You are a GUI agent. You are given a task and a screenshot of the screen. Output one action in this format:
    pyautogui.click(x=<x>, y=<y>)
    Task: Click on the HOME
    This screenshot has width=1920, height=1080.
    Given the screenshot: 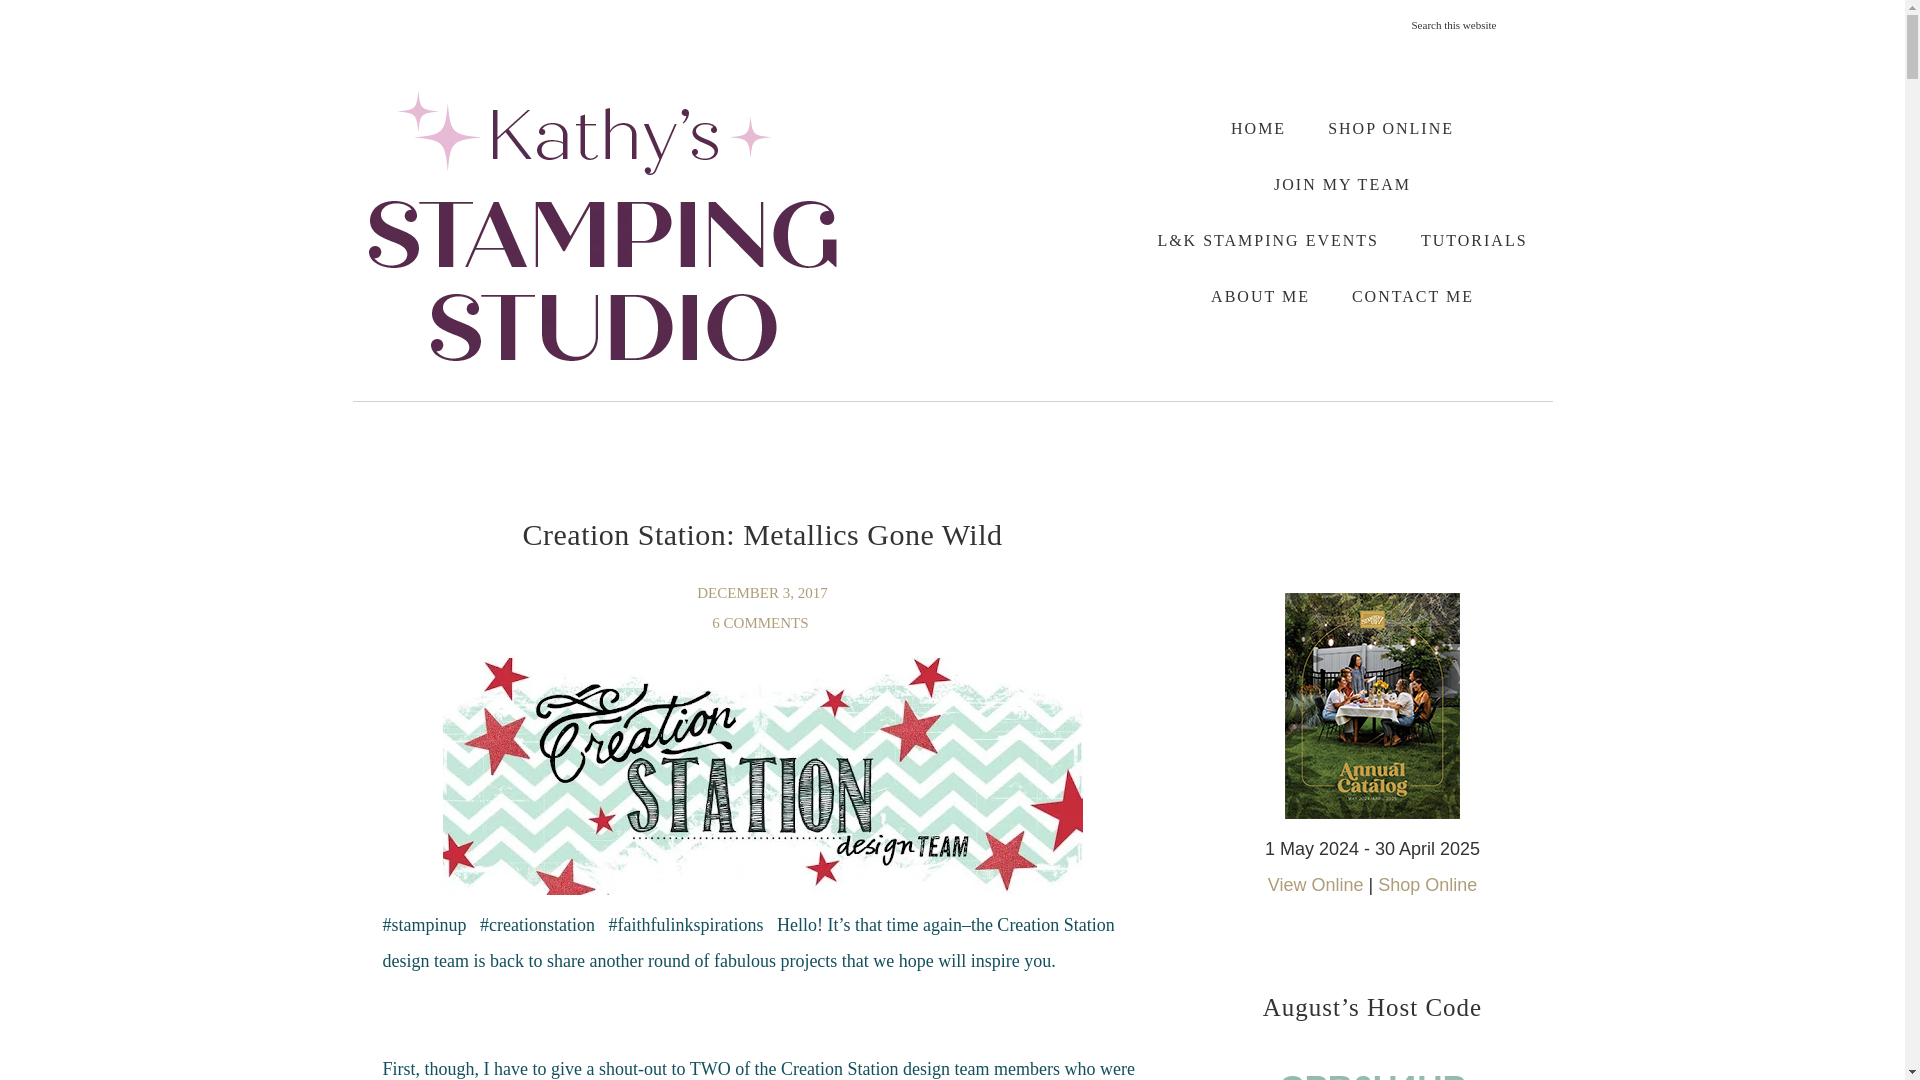 What is the action you would take?
    pyautogui.click(x=1258, y=128)
    